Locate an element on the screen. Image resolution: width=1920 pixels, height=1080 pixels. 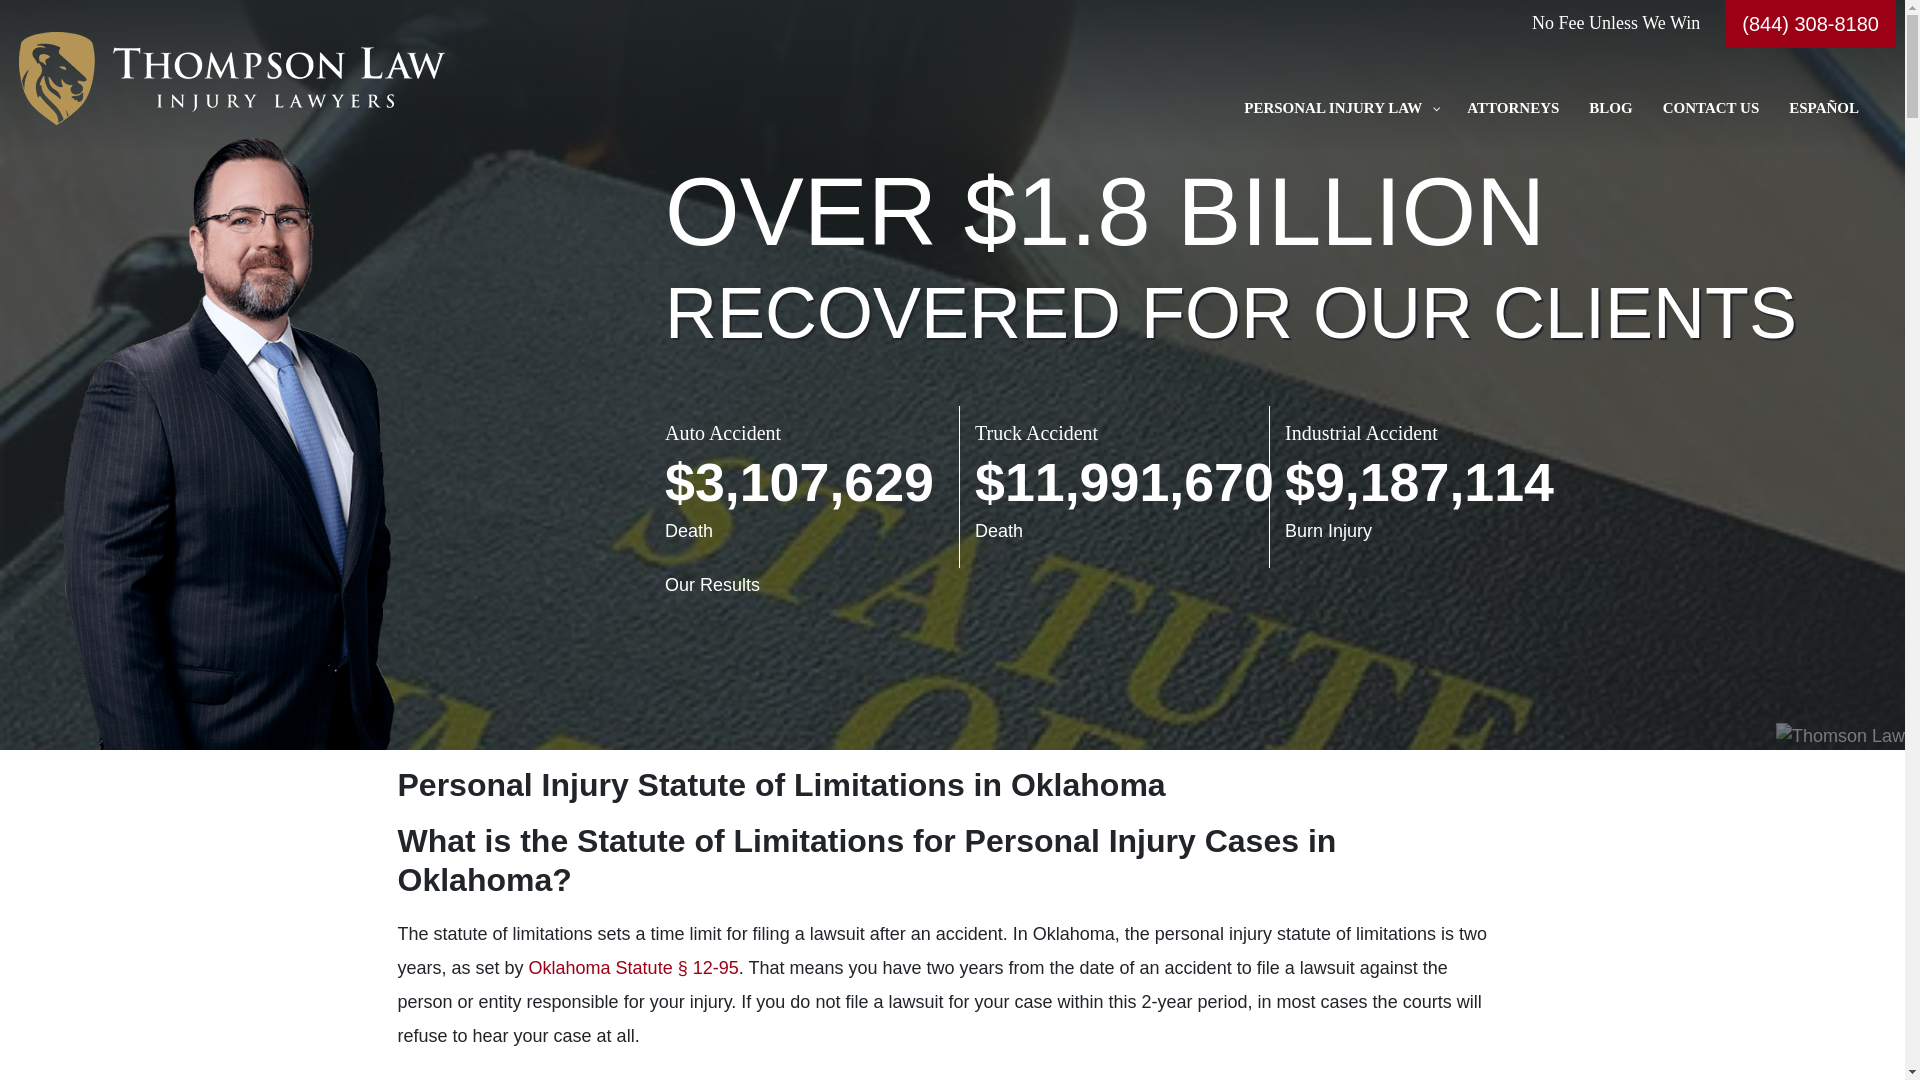
Our Results is located at coordinates (712, 584).